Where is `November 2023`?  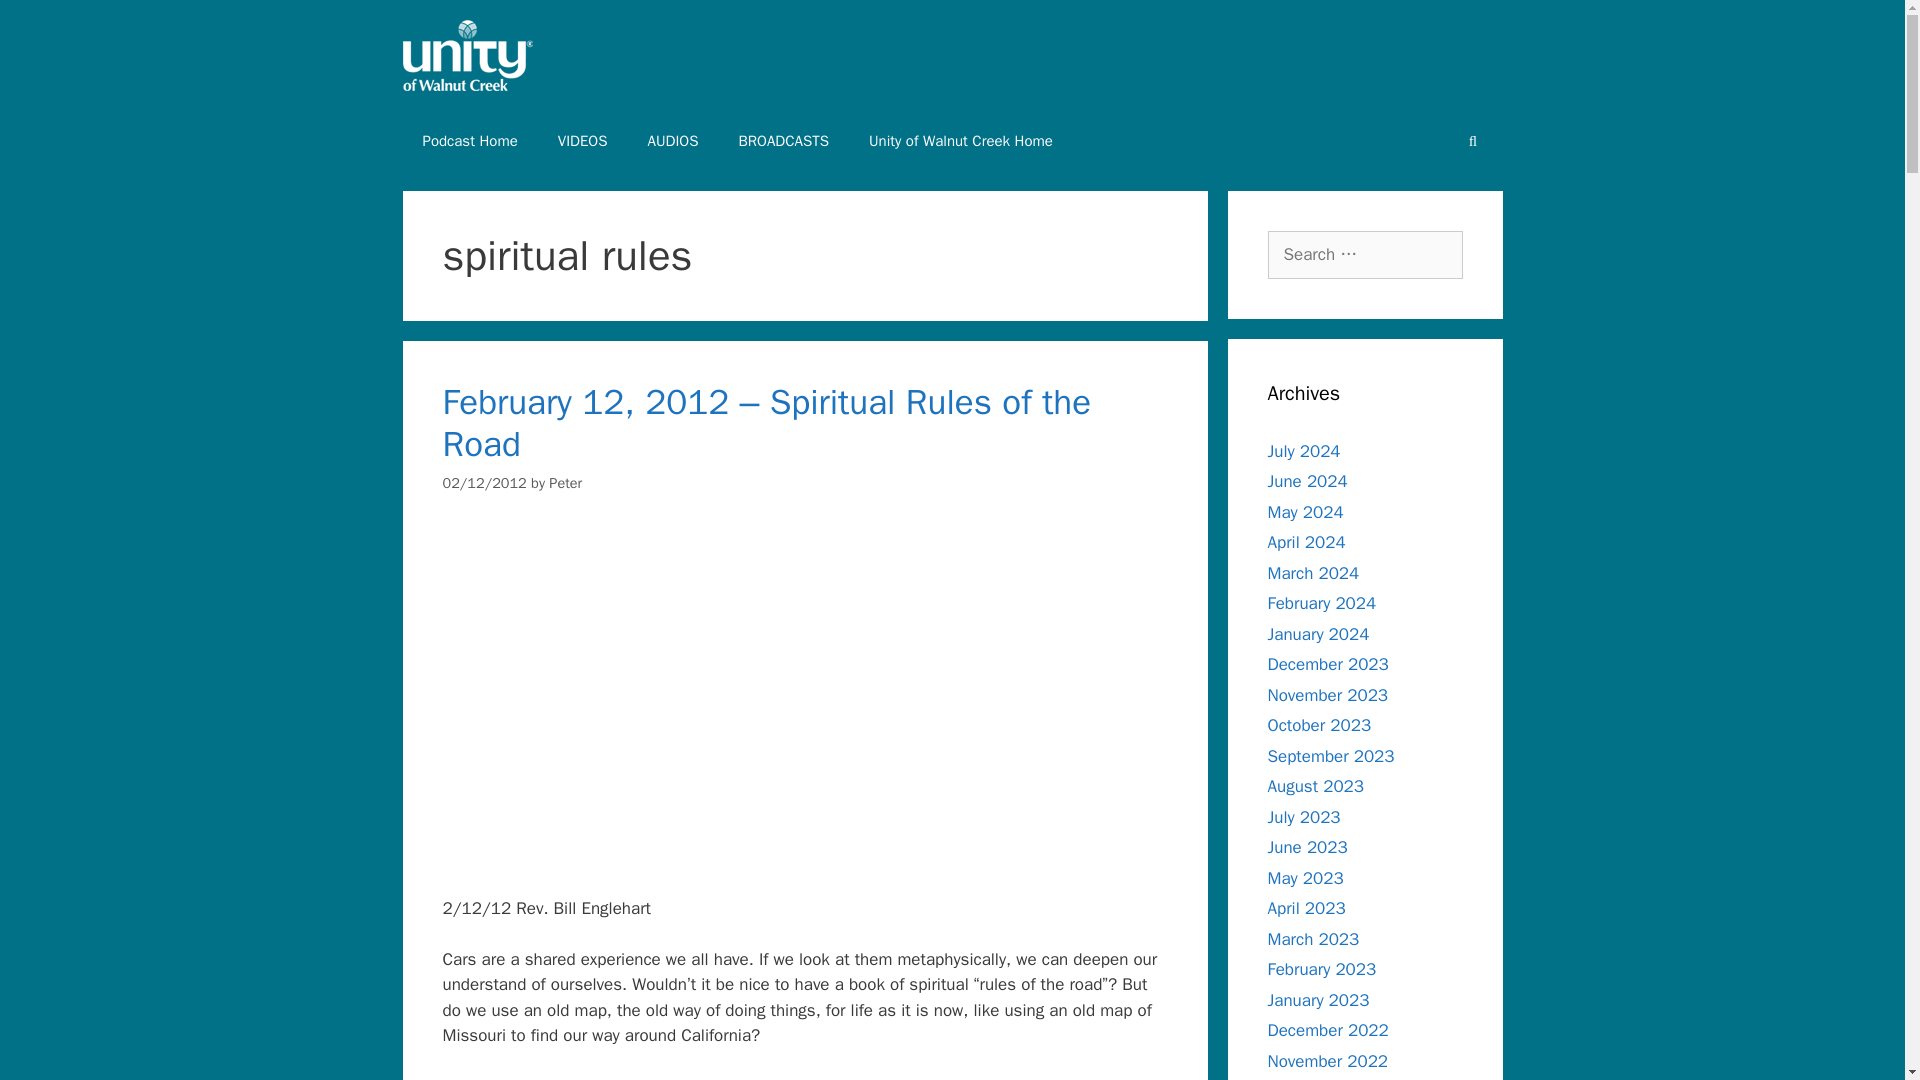 November 2023 is located at coordinates (1328, 694).